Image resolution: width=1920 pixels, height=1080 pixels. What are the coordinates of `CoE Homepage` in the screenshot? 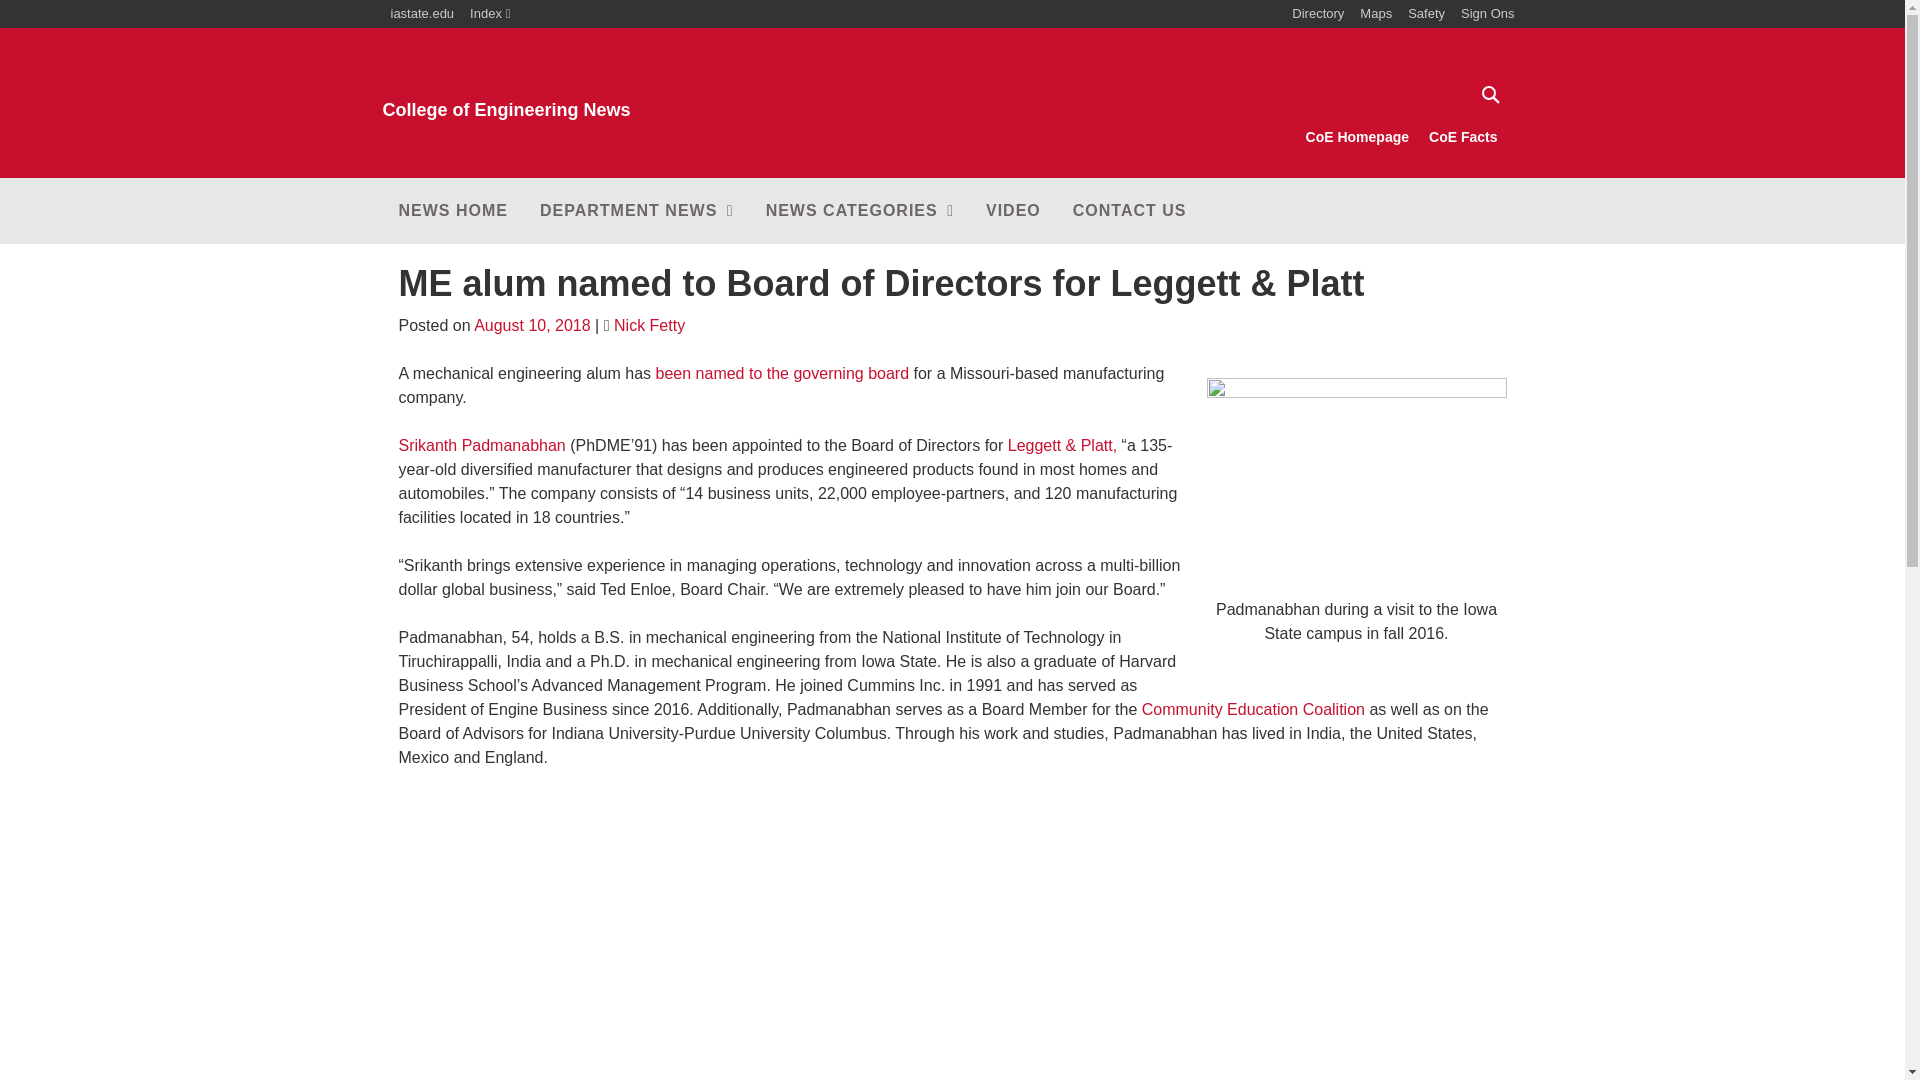 It's located at (637, 211).